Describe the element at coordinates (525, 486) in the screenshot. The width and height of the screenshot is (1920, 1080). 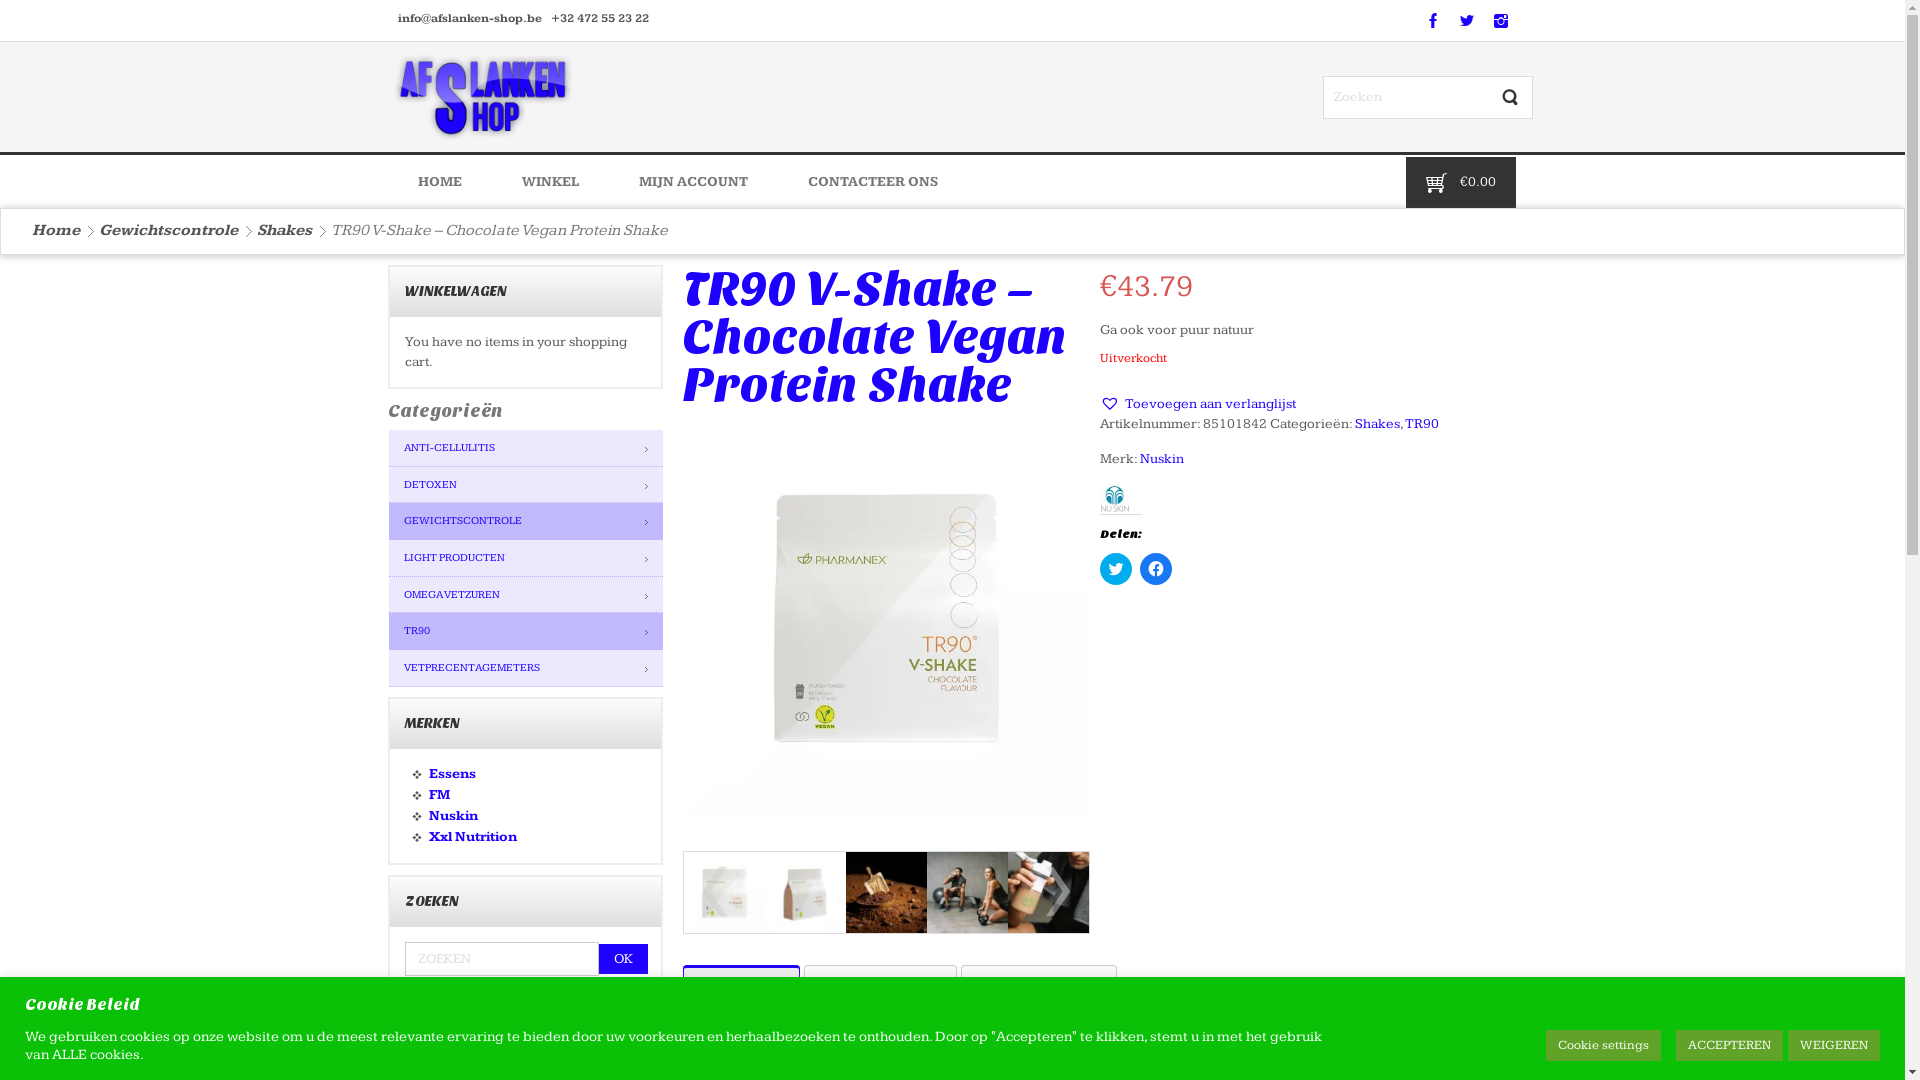
I see `DETOXEN` at that location.